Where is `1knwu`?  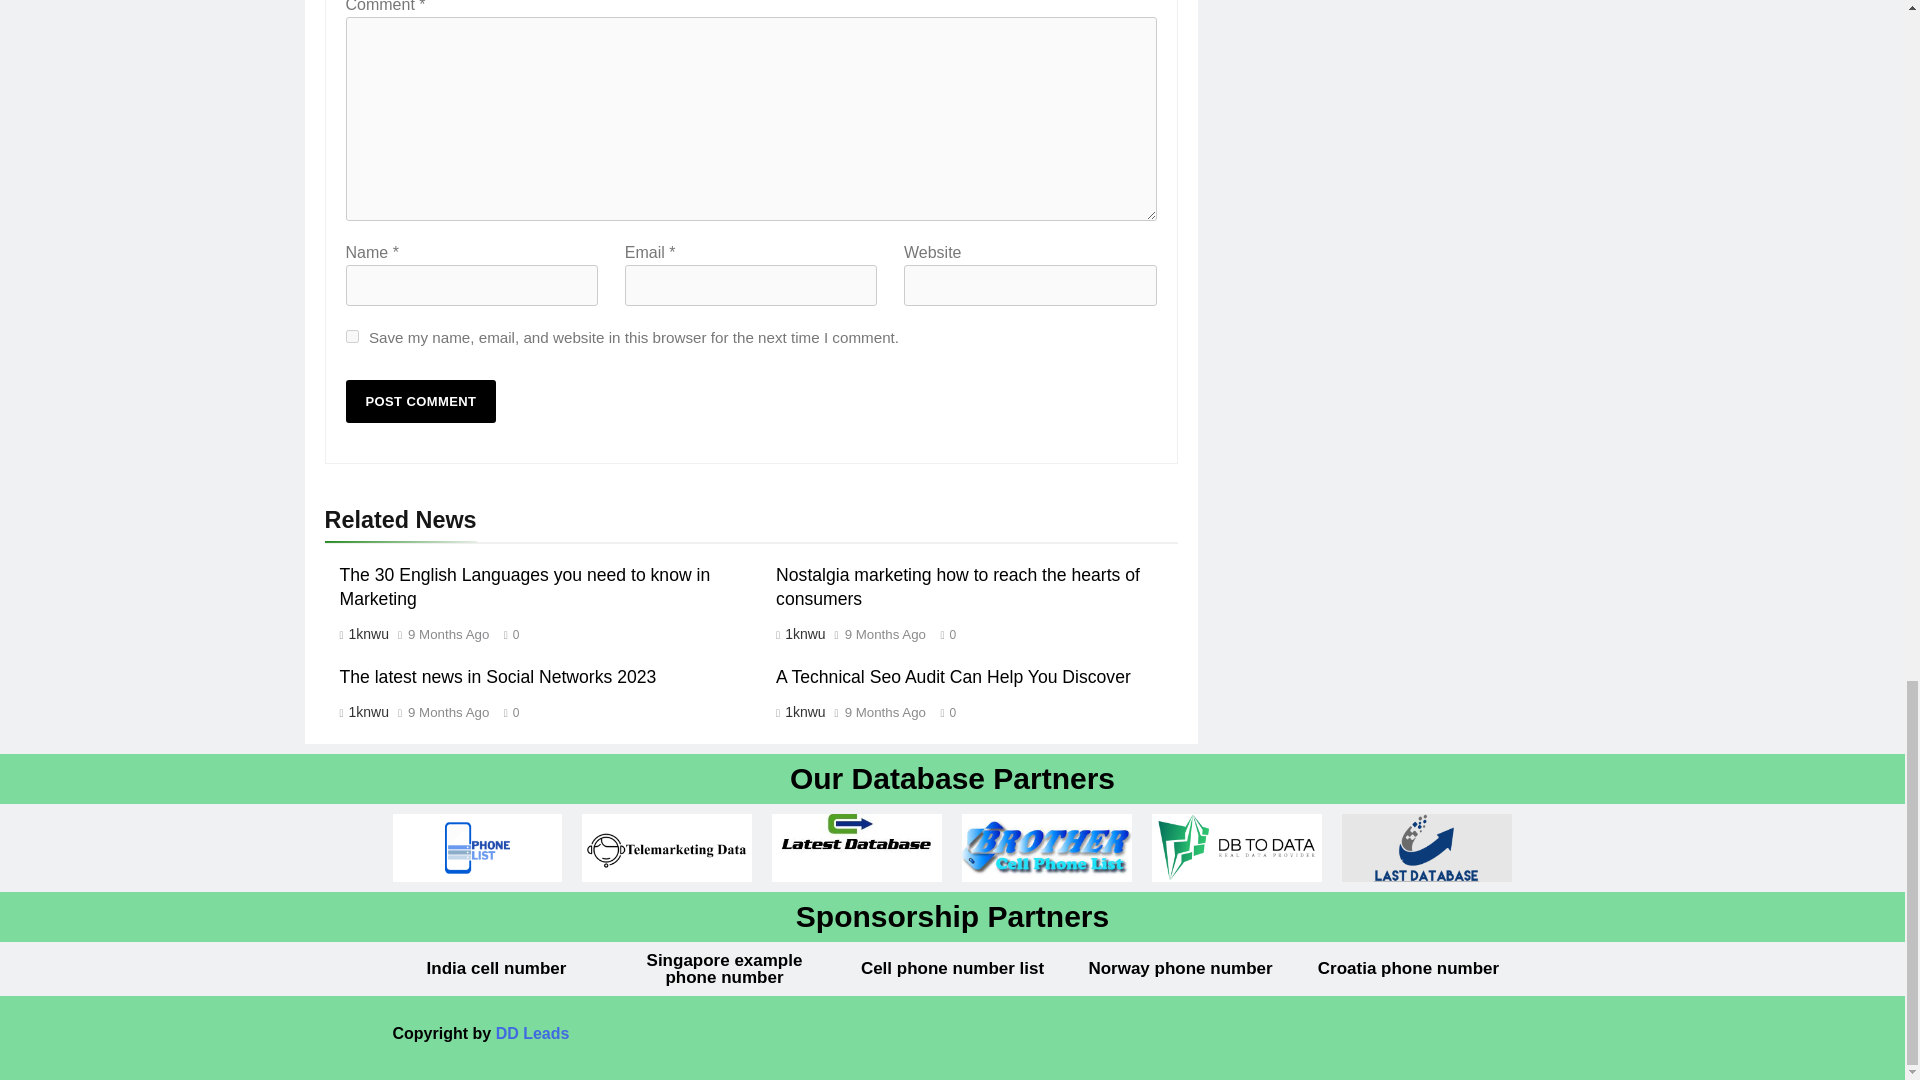 1knwu is located at coordinates (368, 634).